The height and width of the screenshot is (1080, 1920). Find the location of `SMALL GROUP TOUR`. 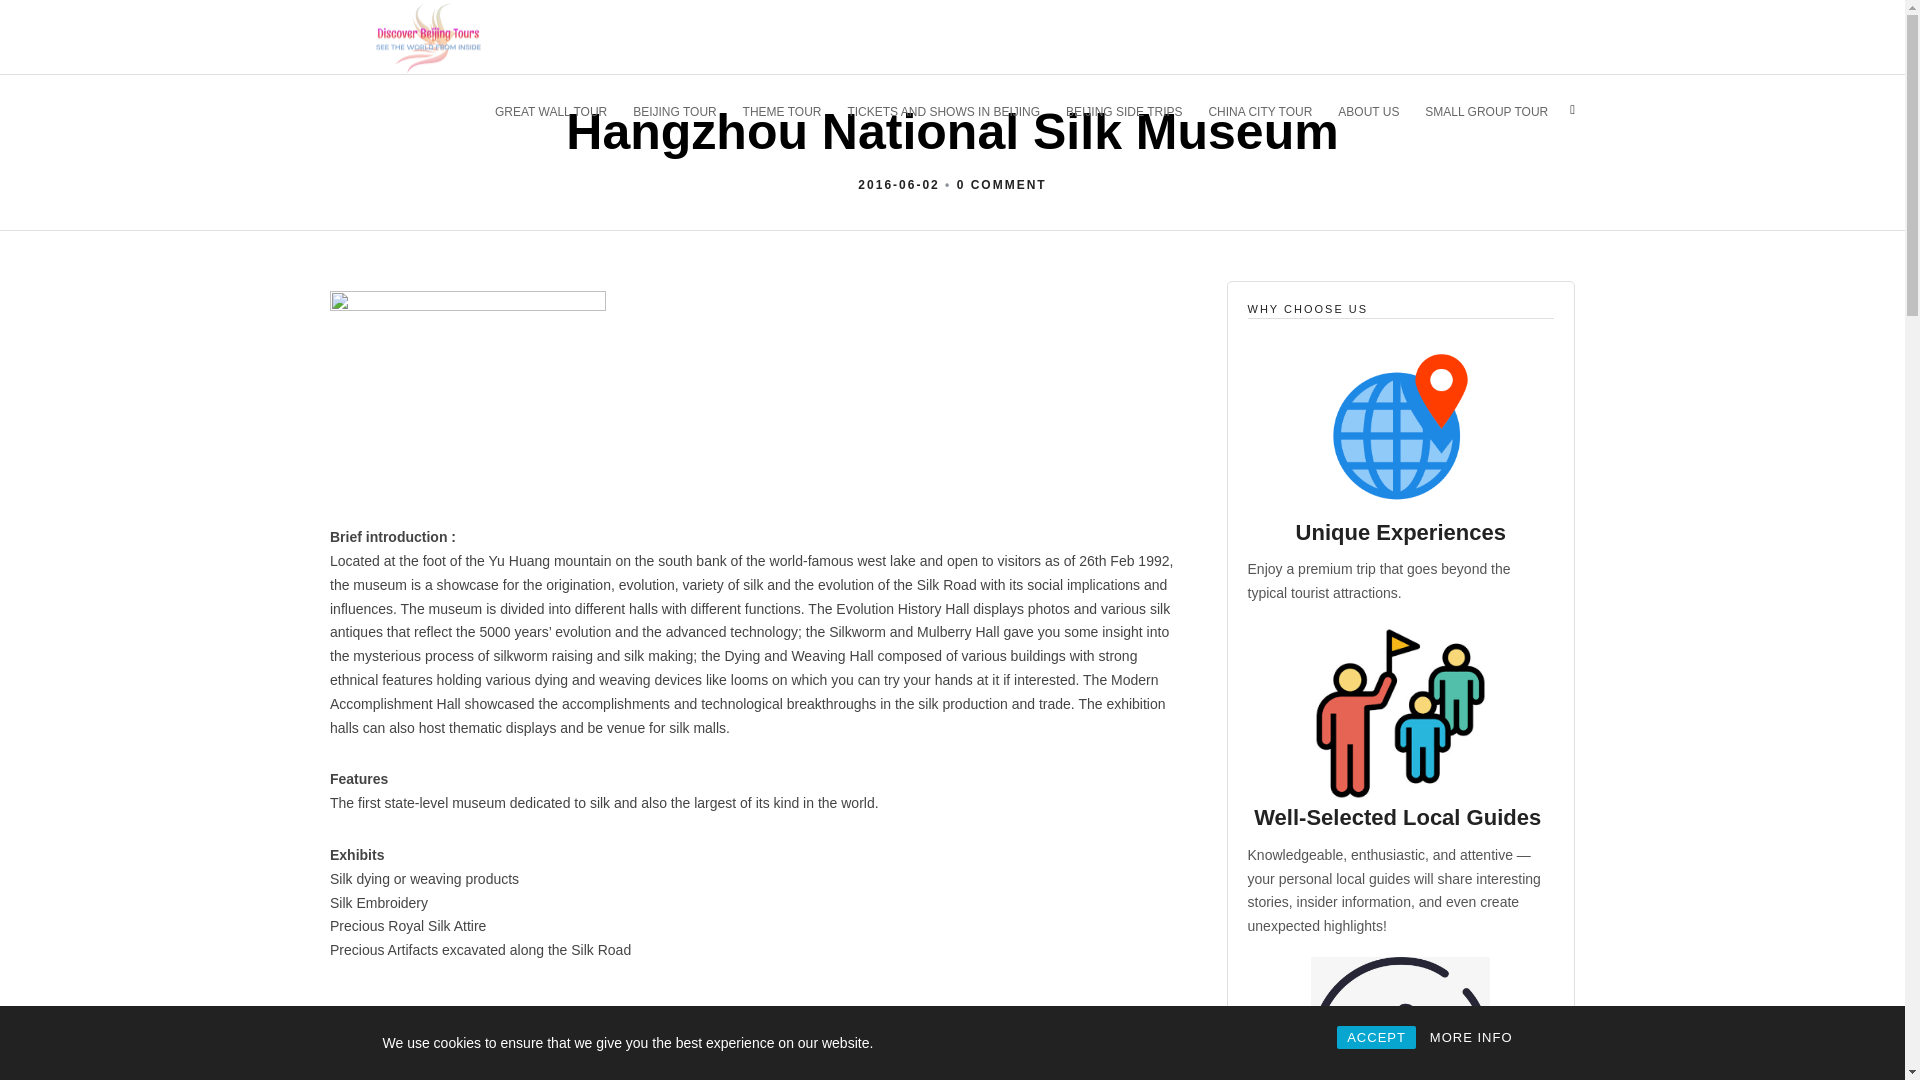

SMALL GROUP TOUR is located at coordinates (1494, 110).